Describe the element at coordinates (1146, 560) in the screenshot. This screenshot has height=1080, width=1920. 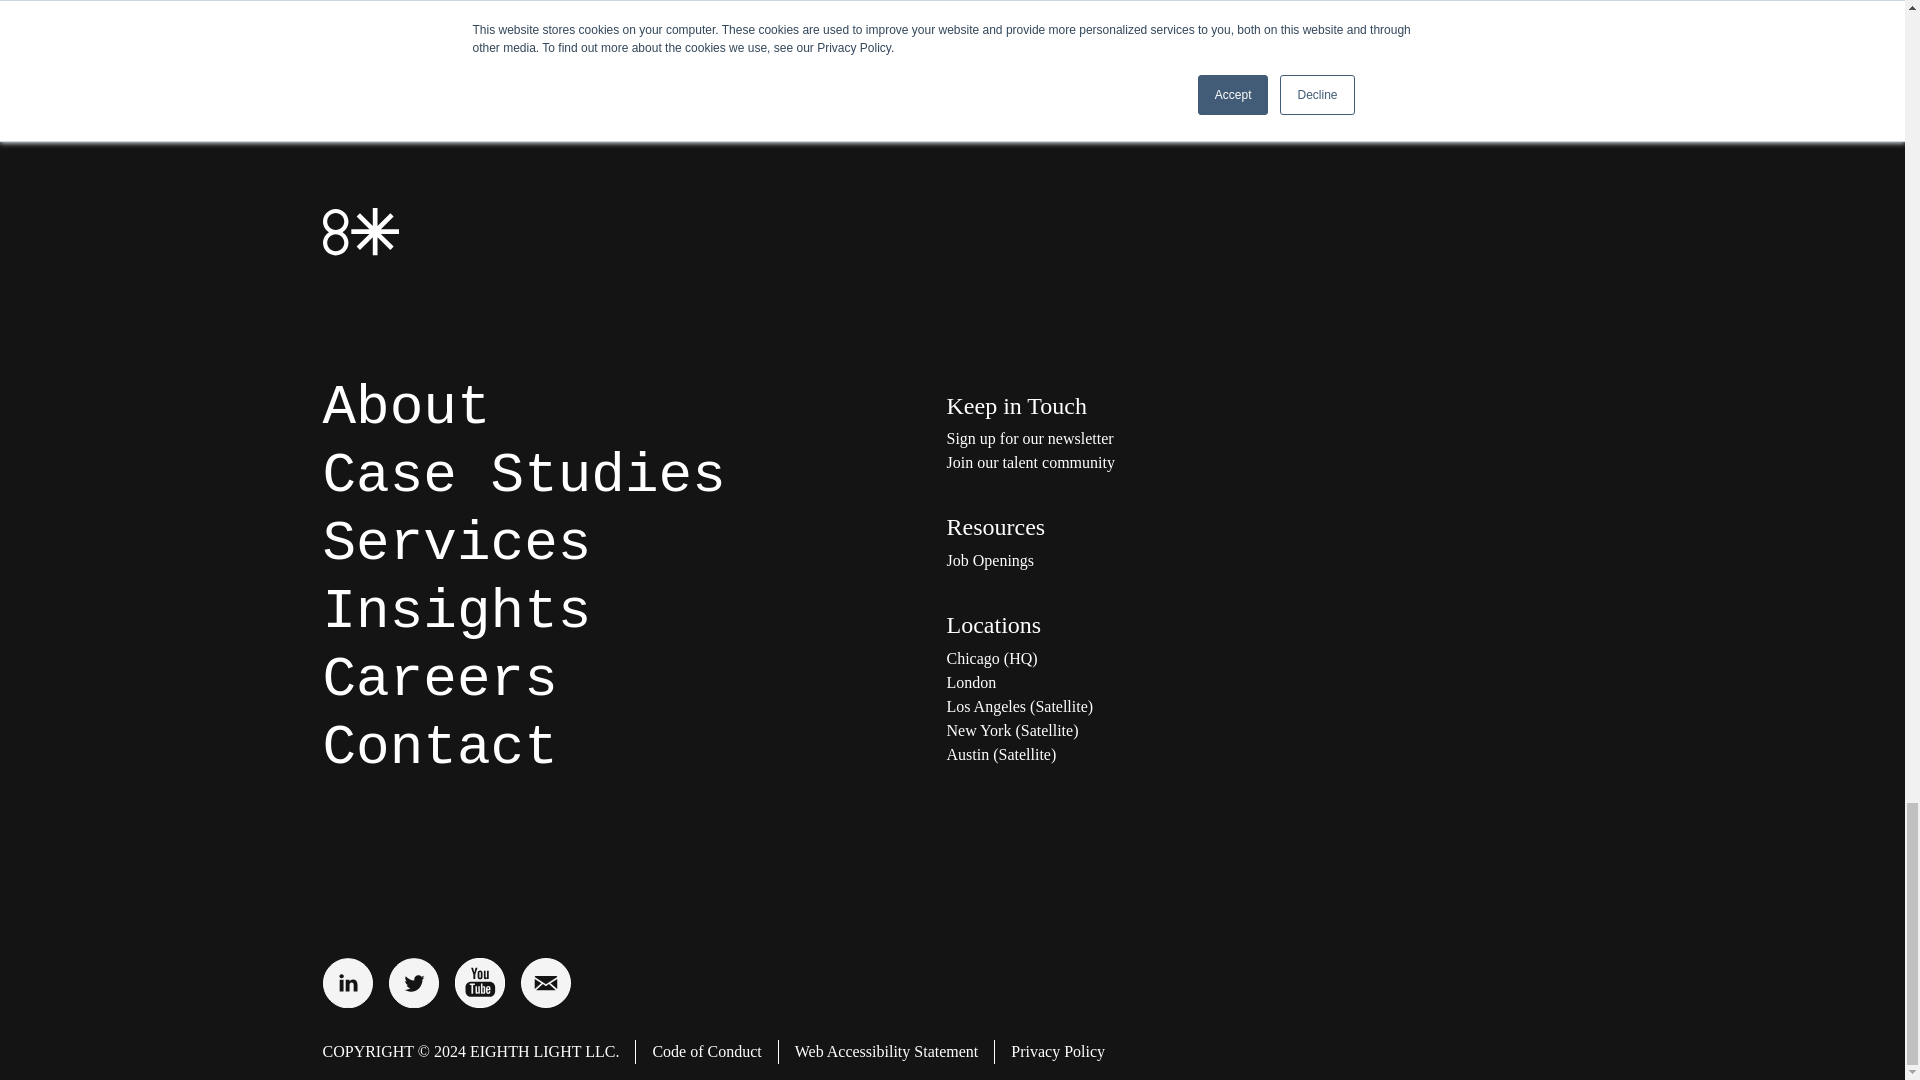
I see `Job Openings` at that location.